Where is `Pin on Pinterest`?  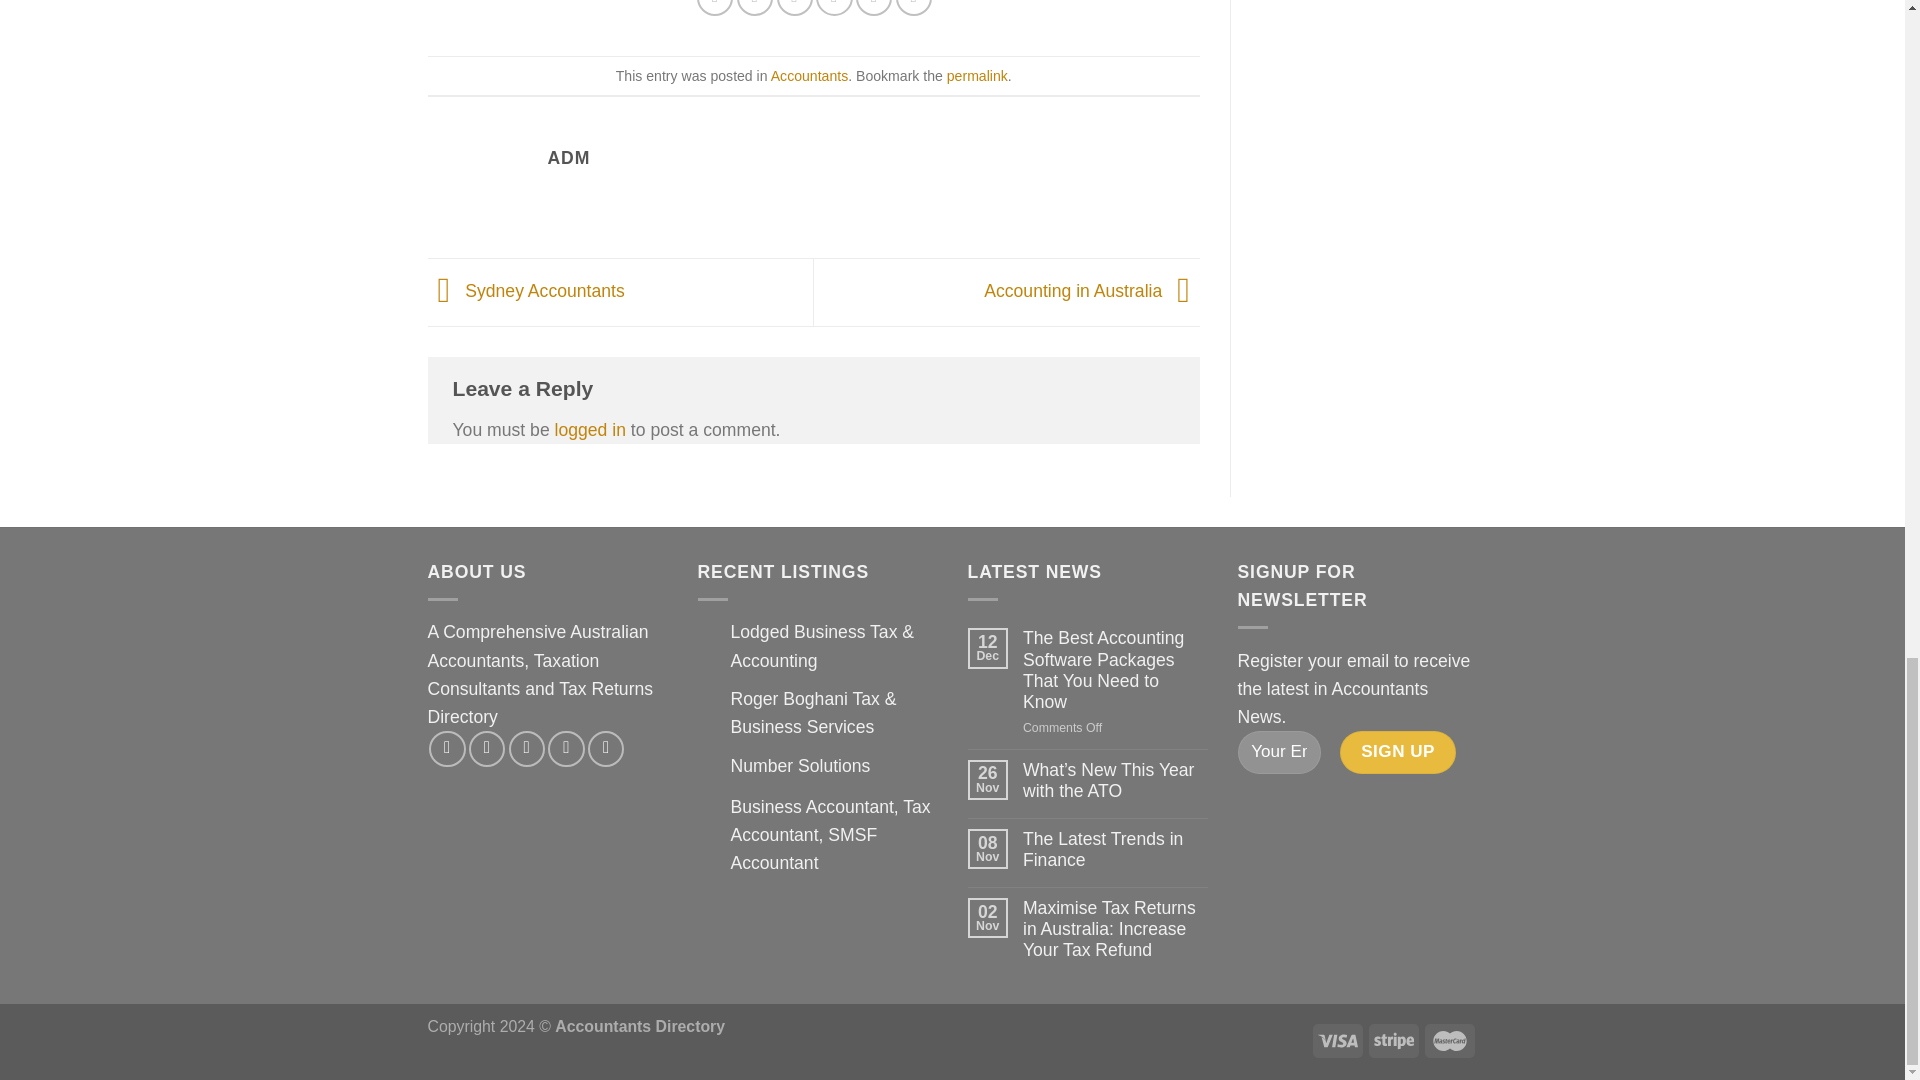 Pin on Pinterest is located at coordinates (834, 8).